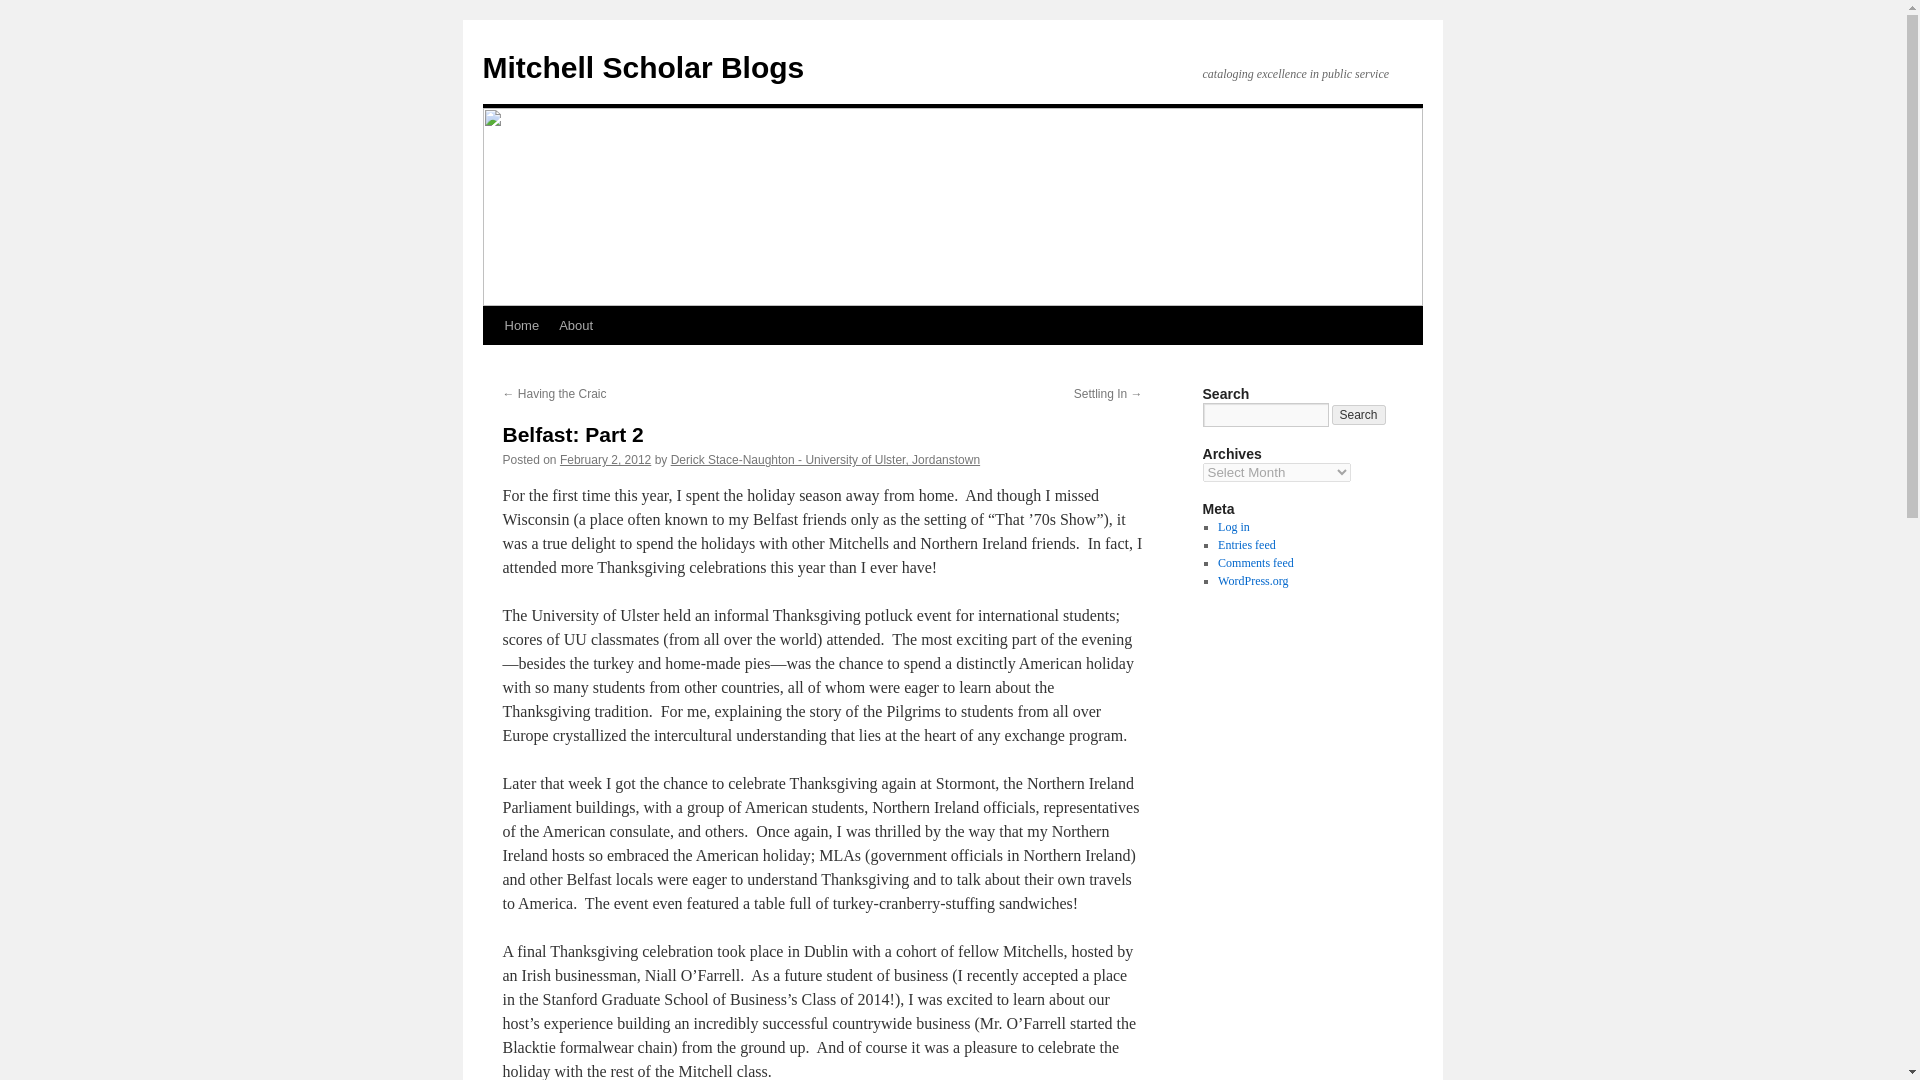  Describe the element at coordinates (1252, 580) in the screenshot. I see `WordPress.org` at that location.